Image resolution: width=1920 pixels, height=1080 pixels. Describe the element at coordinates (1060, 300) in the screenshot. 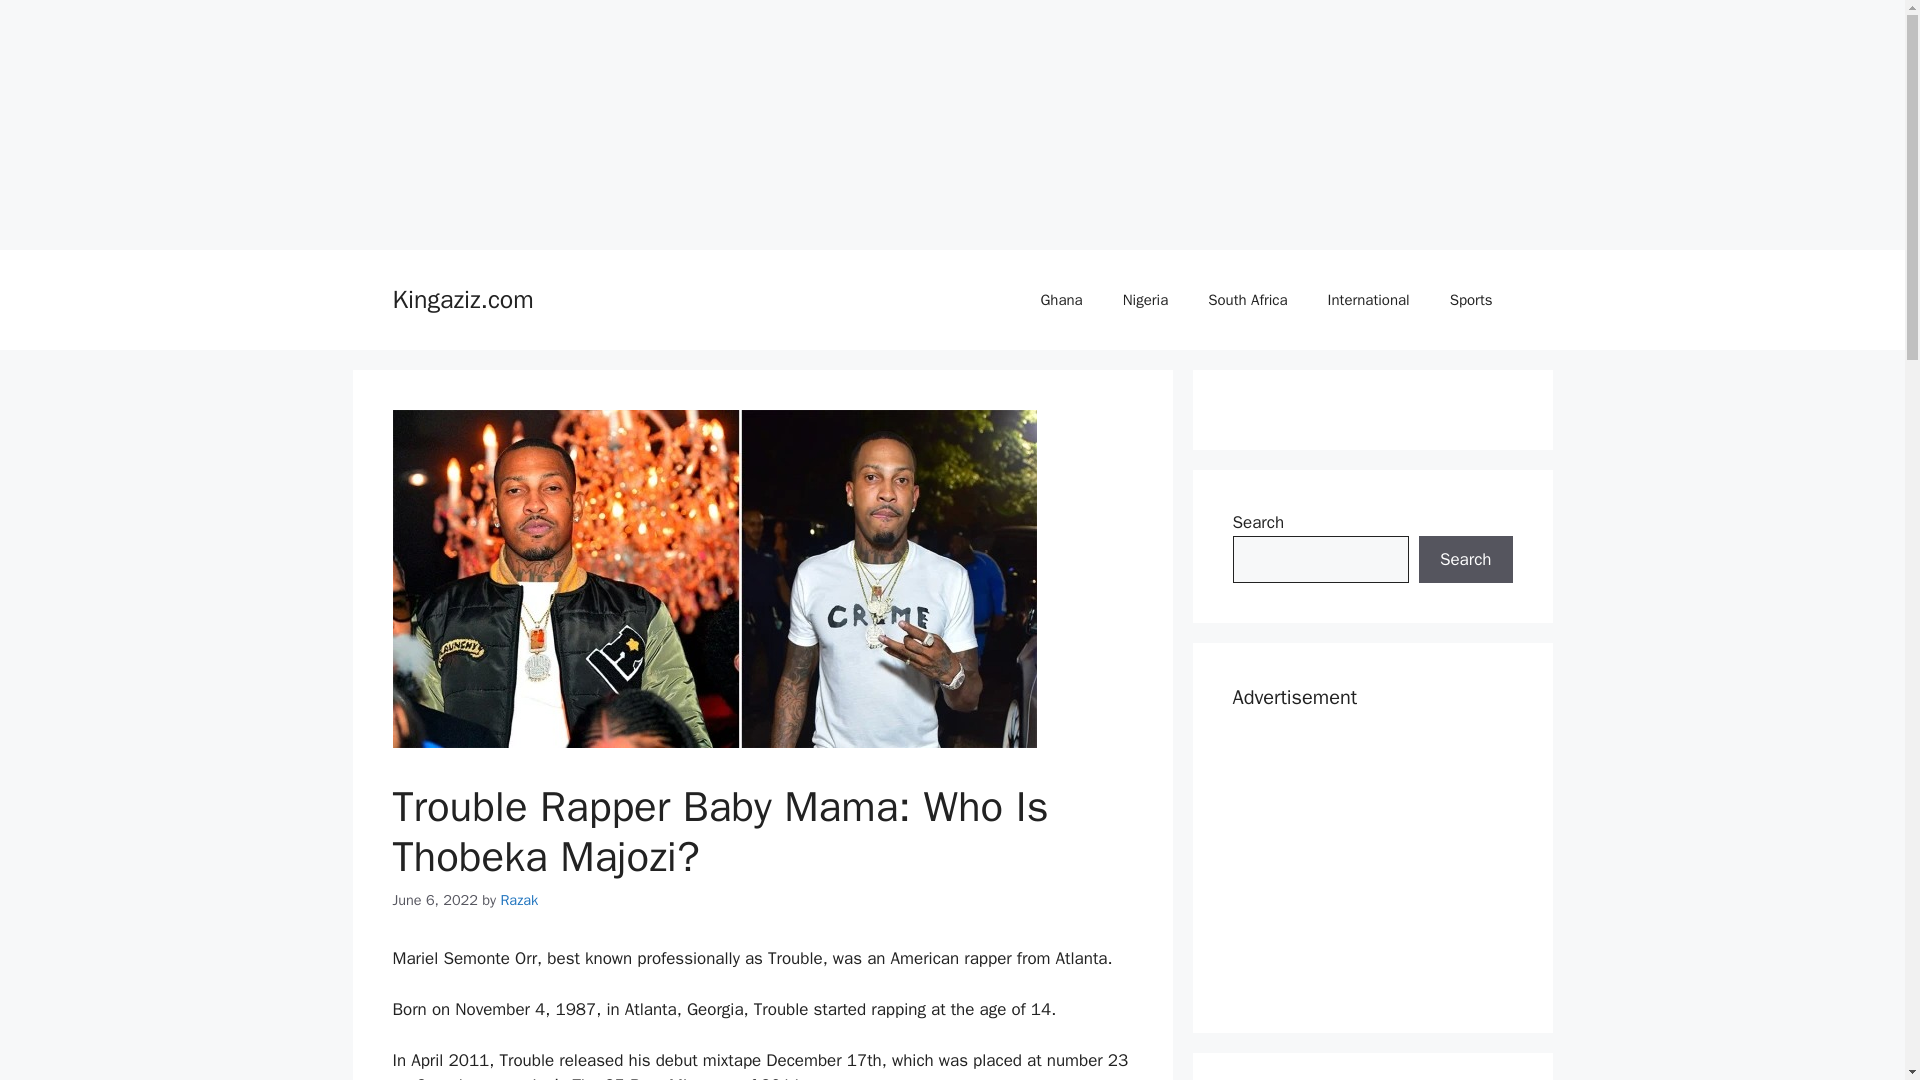

I see `Ghana` at that location.